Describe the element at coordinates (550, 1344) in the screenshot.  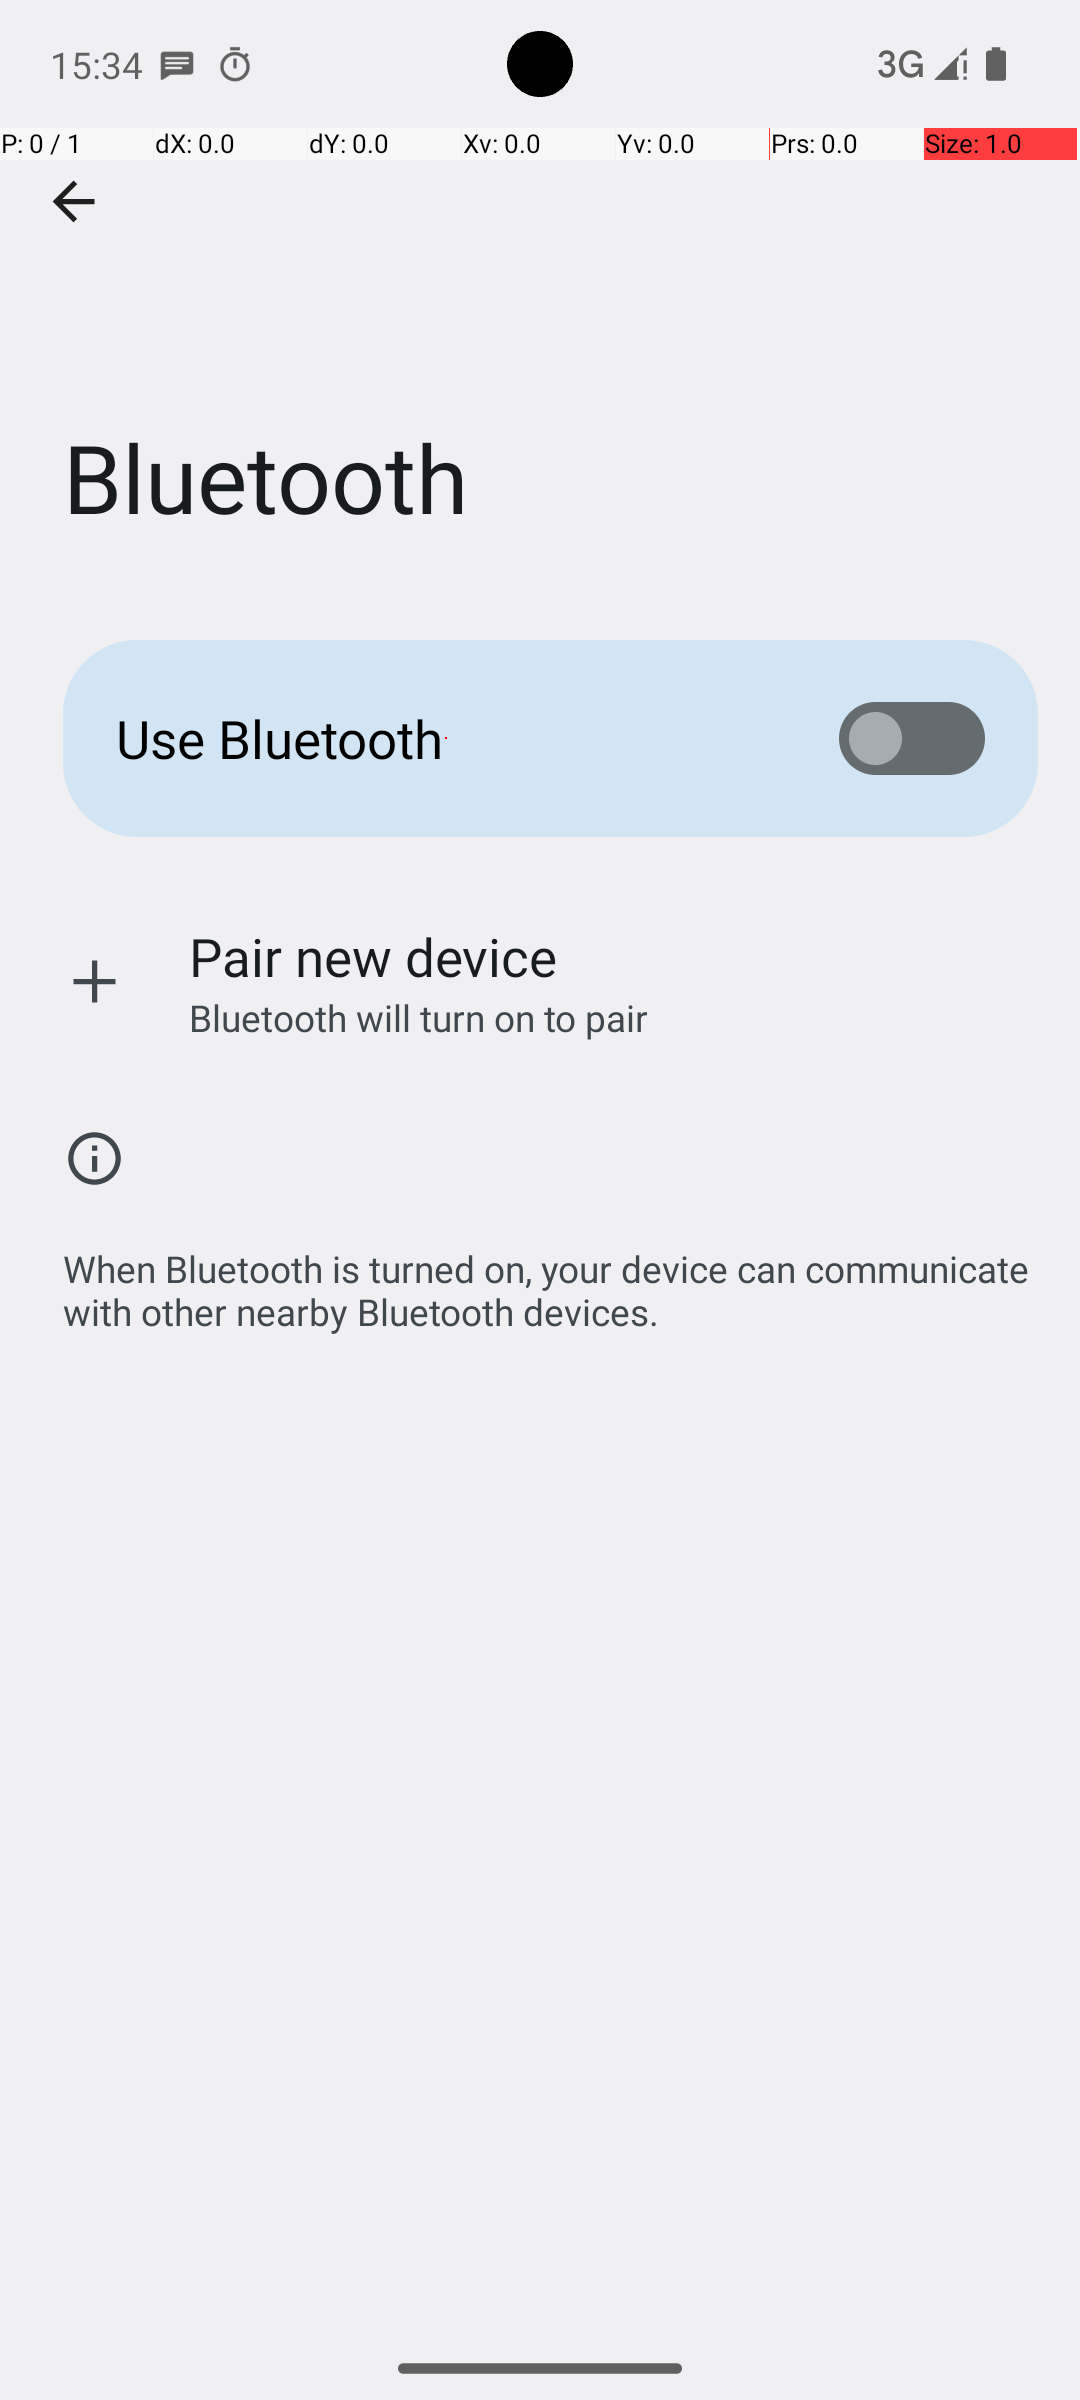
I see `When Bluetooth is turned on, your device can communicate with other nearby Bluetooth devices.` at that location.